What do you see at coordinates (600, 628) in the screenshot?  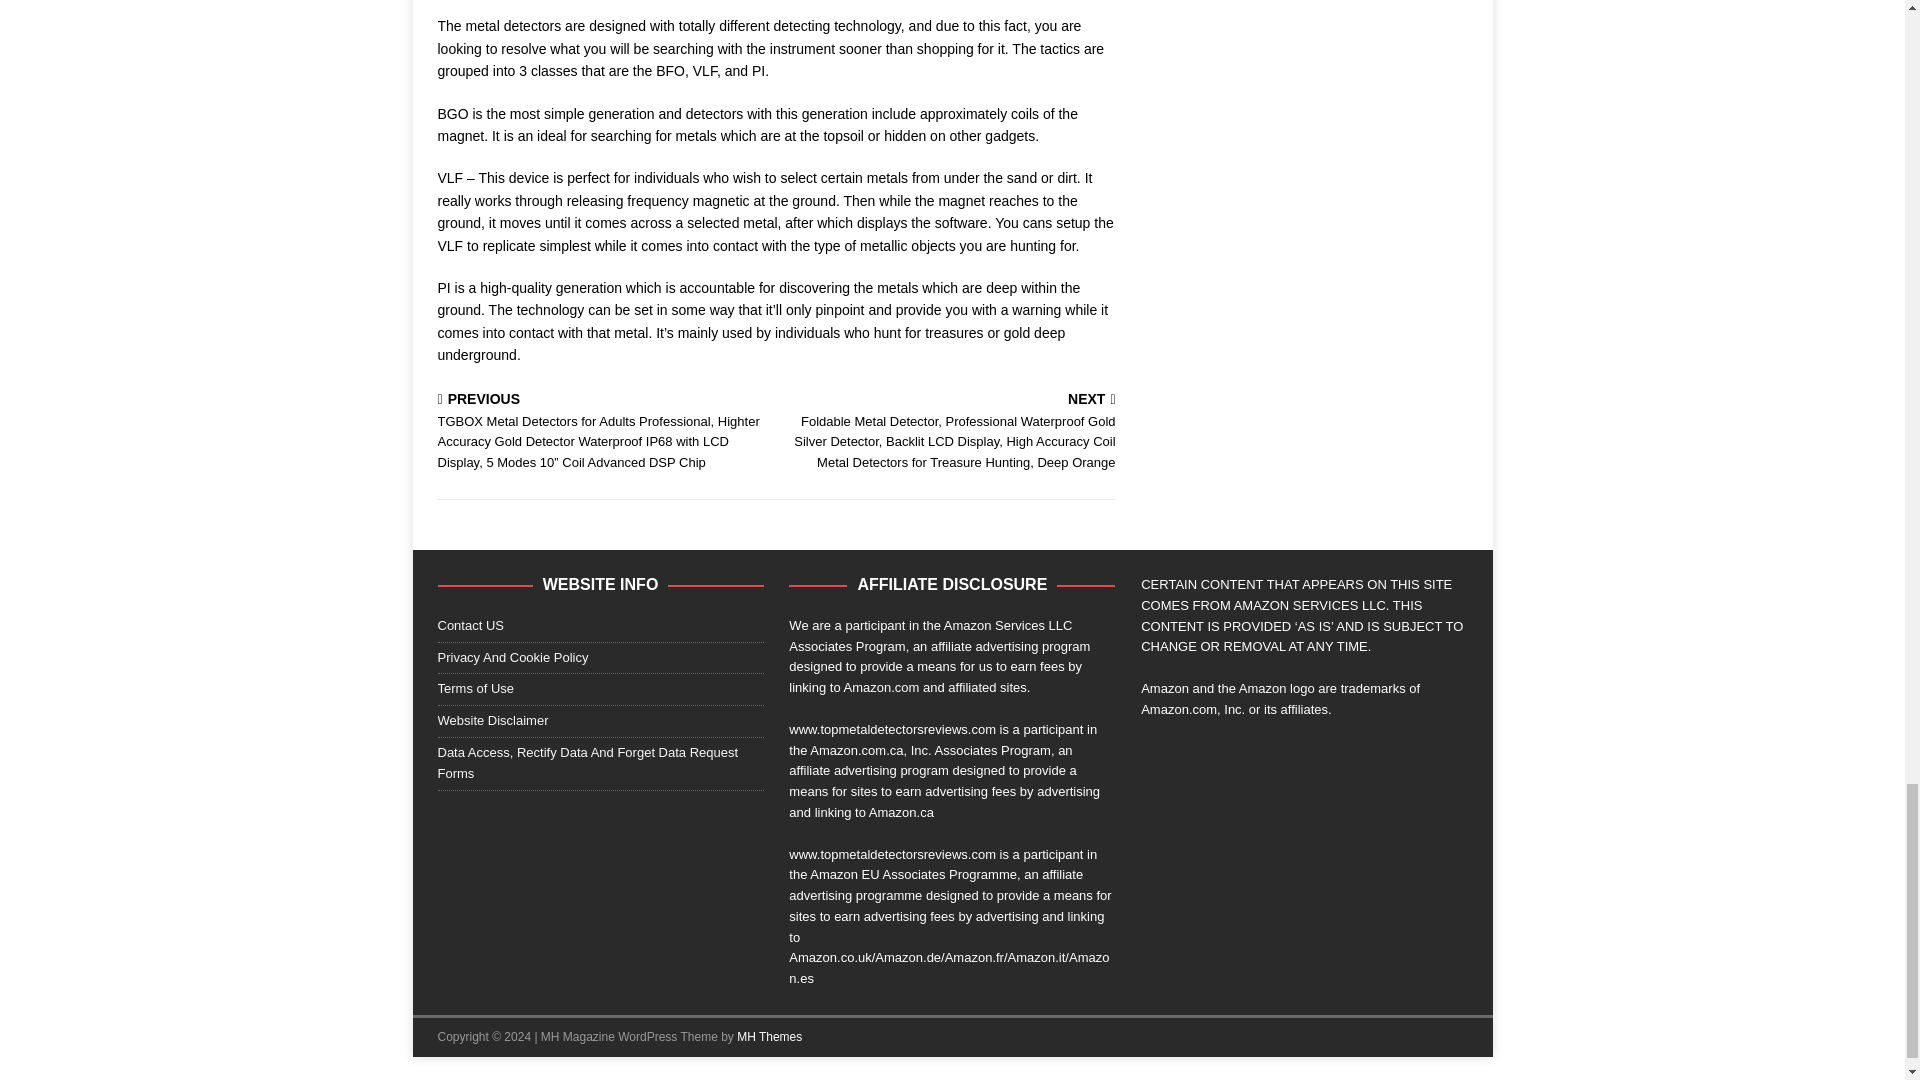 I see `Contact US` at bounding box center [600, 628].